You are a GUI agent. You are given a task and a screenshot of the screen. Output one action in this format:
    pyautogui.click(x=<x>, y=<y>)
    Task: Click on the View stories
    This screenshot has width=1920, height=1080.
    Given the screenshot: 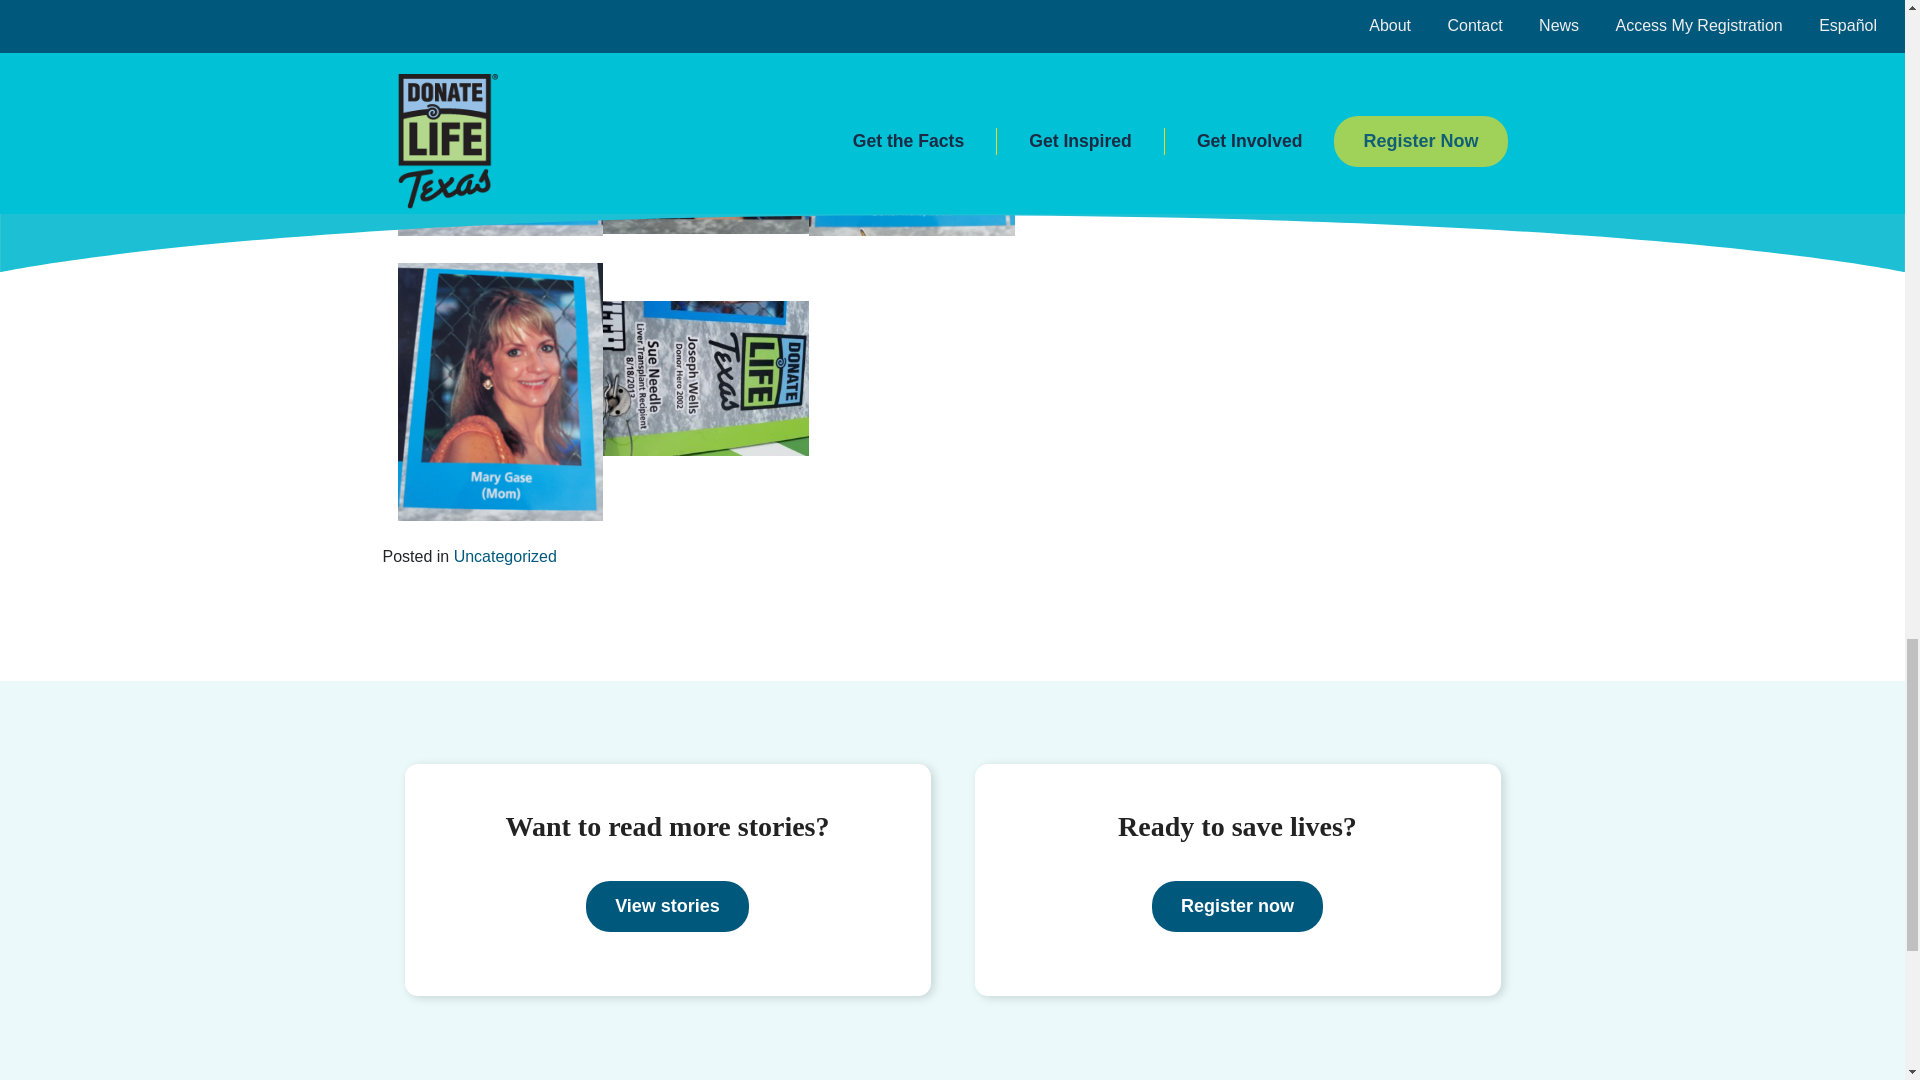 What is the action you would take?
    pyautogui.click(x=666, y=906)
    